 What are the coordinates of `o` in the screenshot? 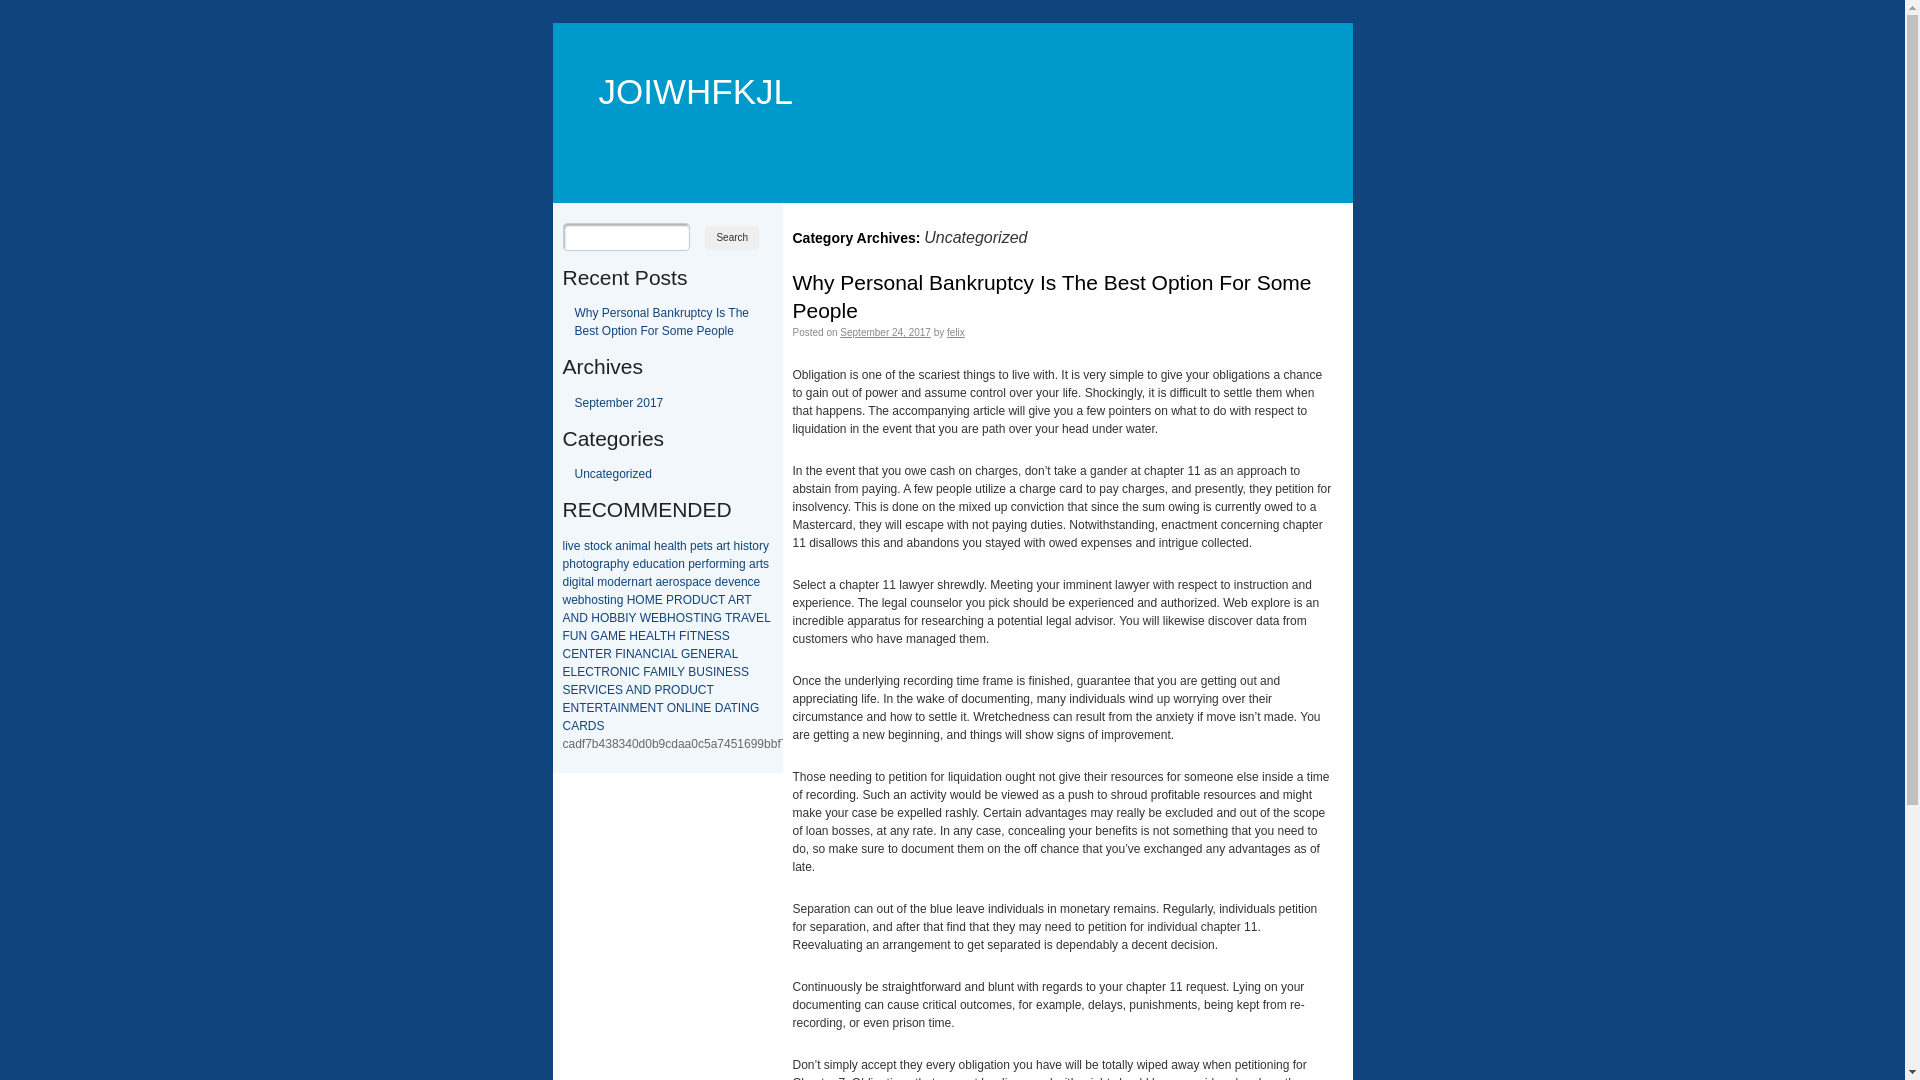 It's located at (676, 582).